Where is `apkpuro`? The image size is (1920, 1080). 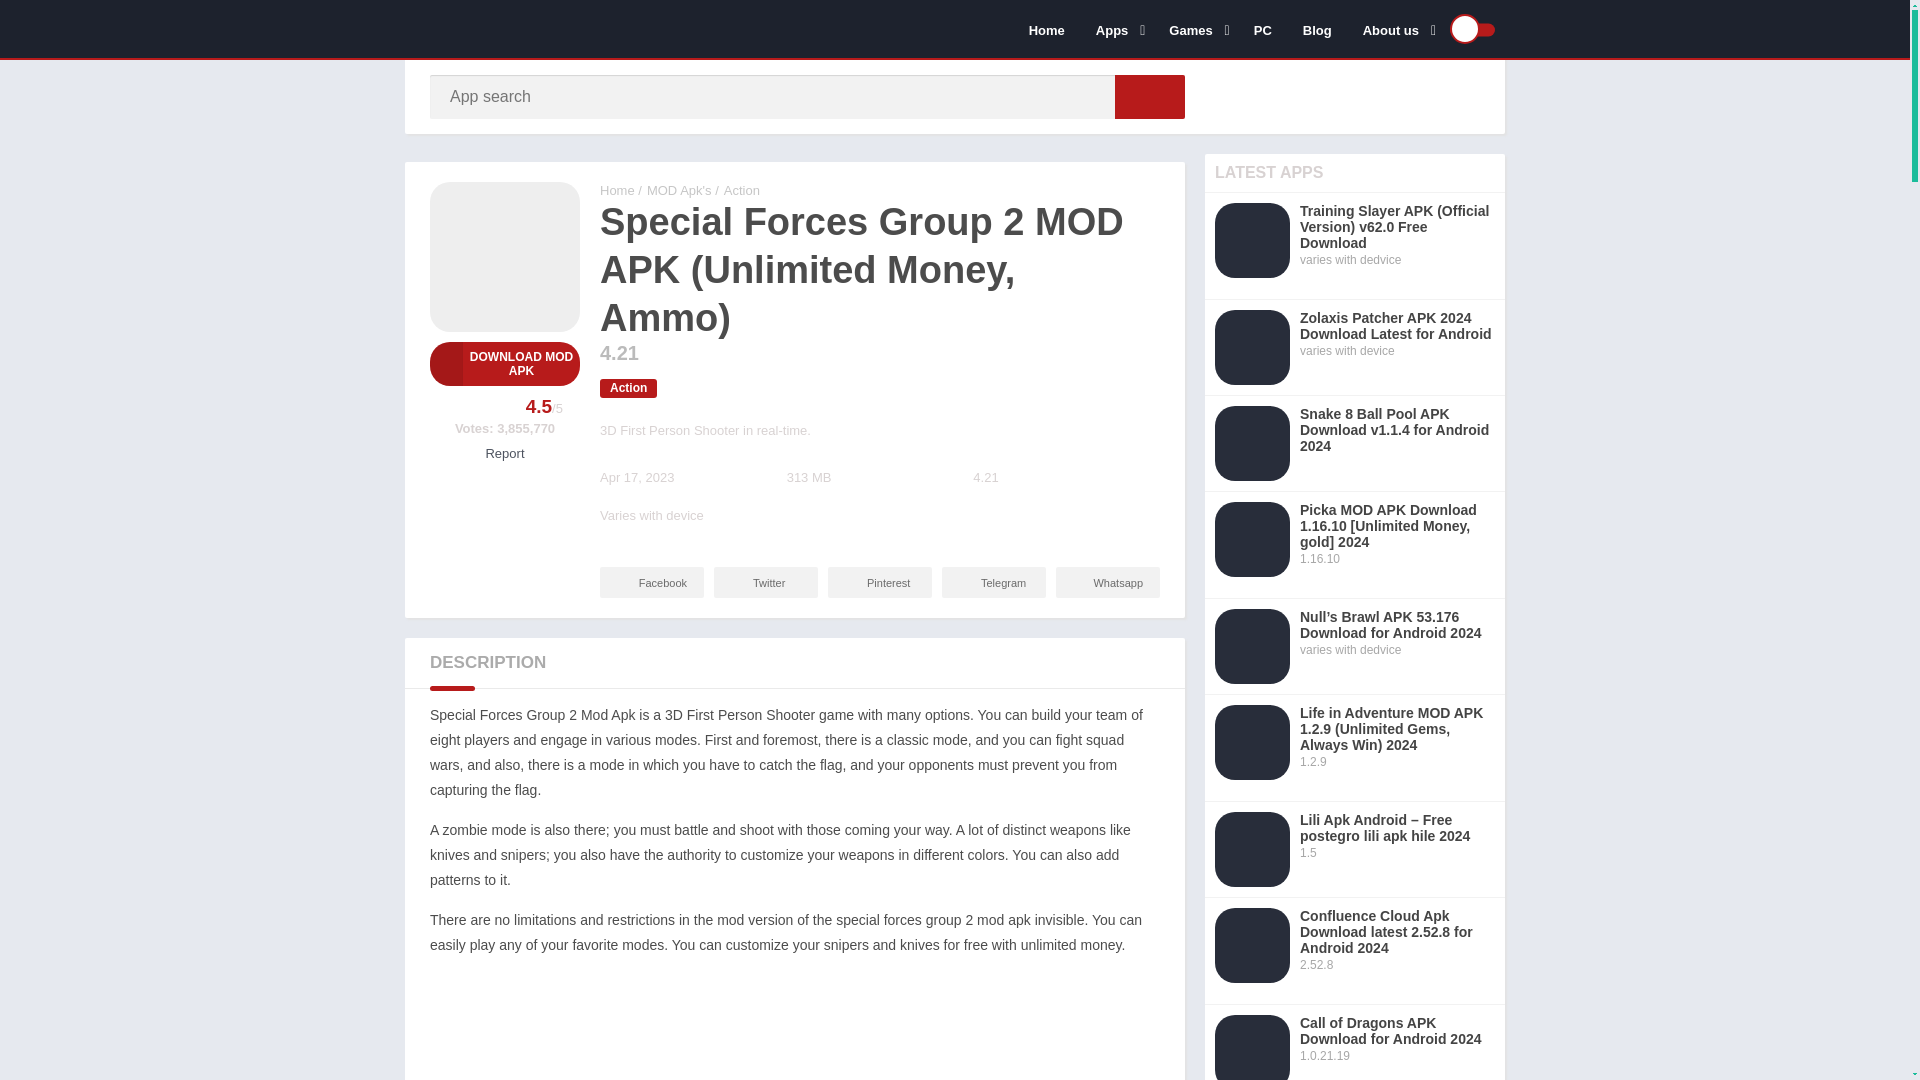 apkpuro is located at coordinates (617, 190).